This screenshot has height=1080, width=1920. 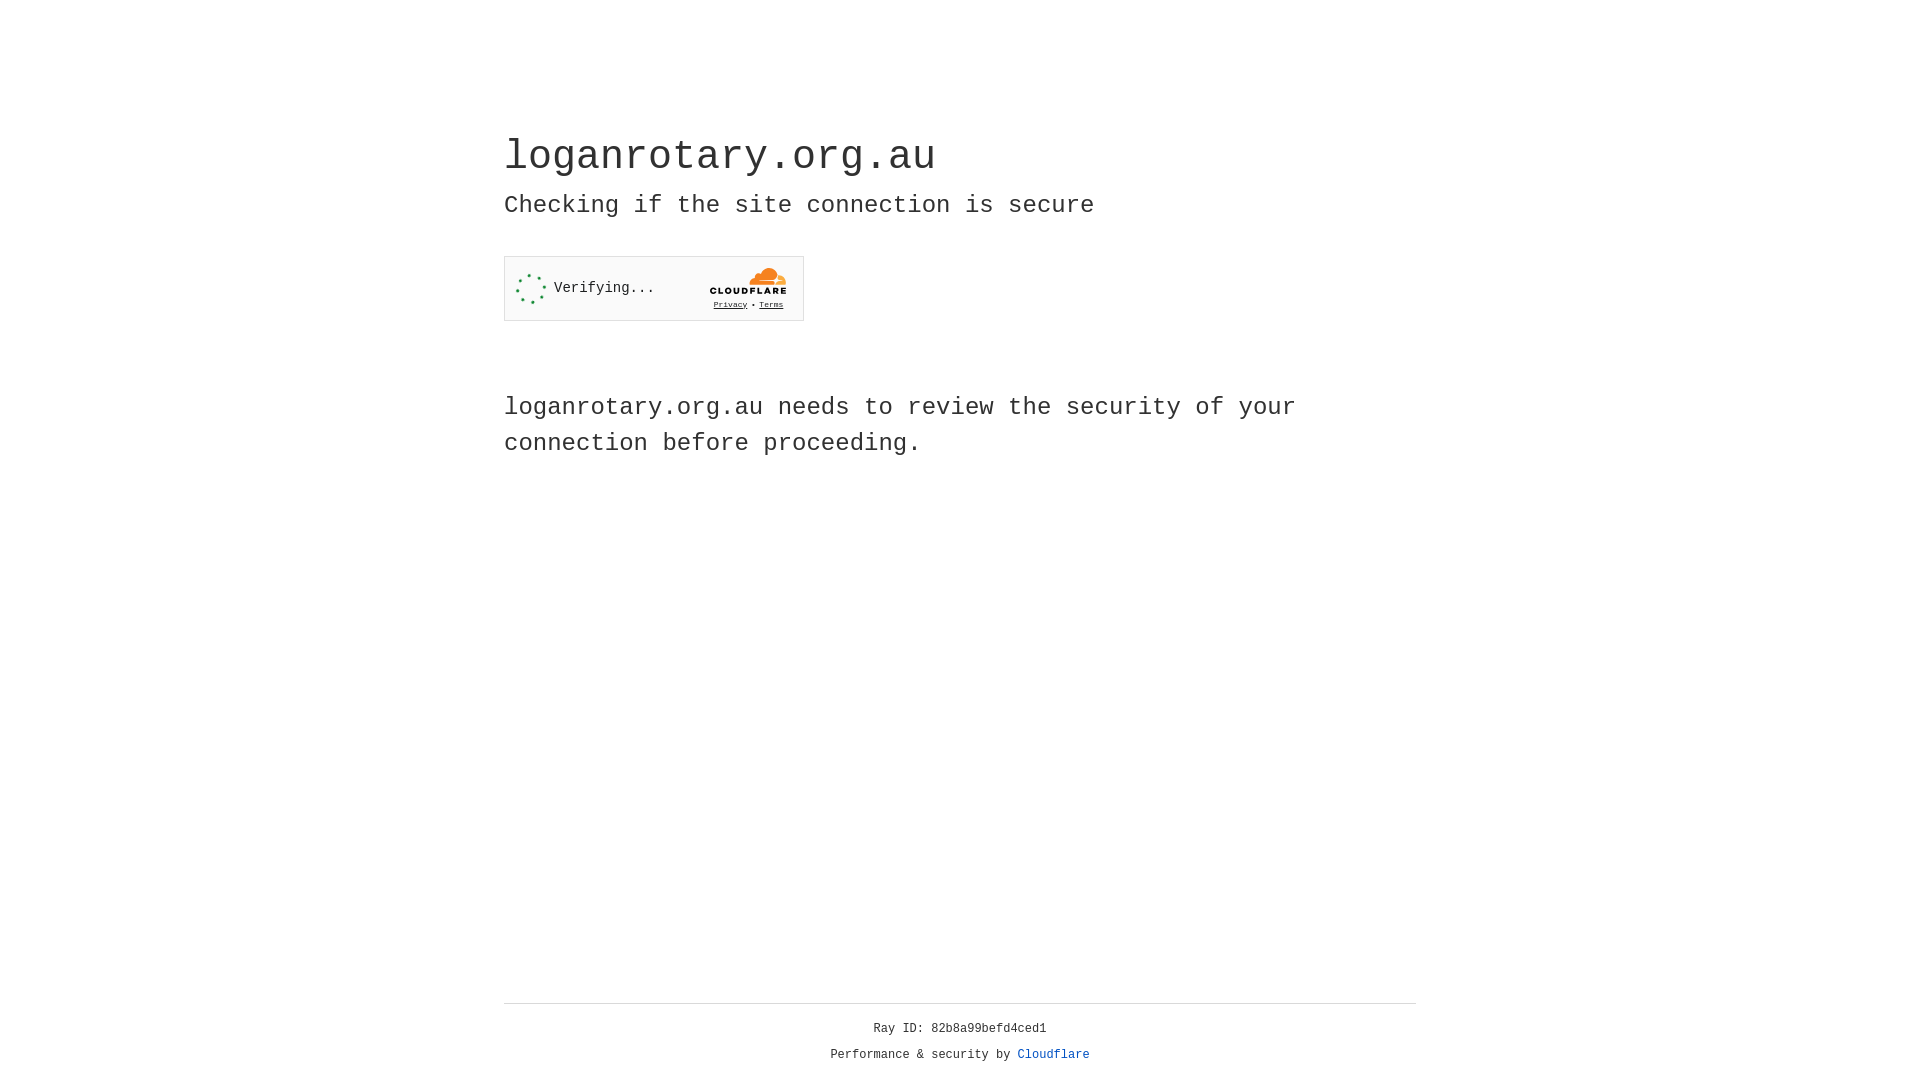 I want to click on Cloudflare, so click(x=1054, y=1055).